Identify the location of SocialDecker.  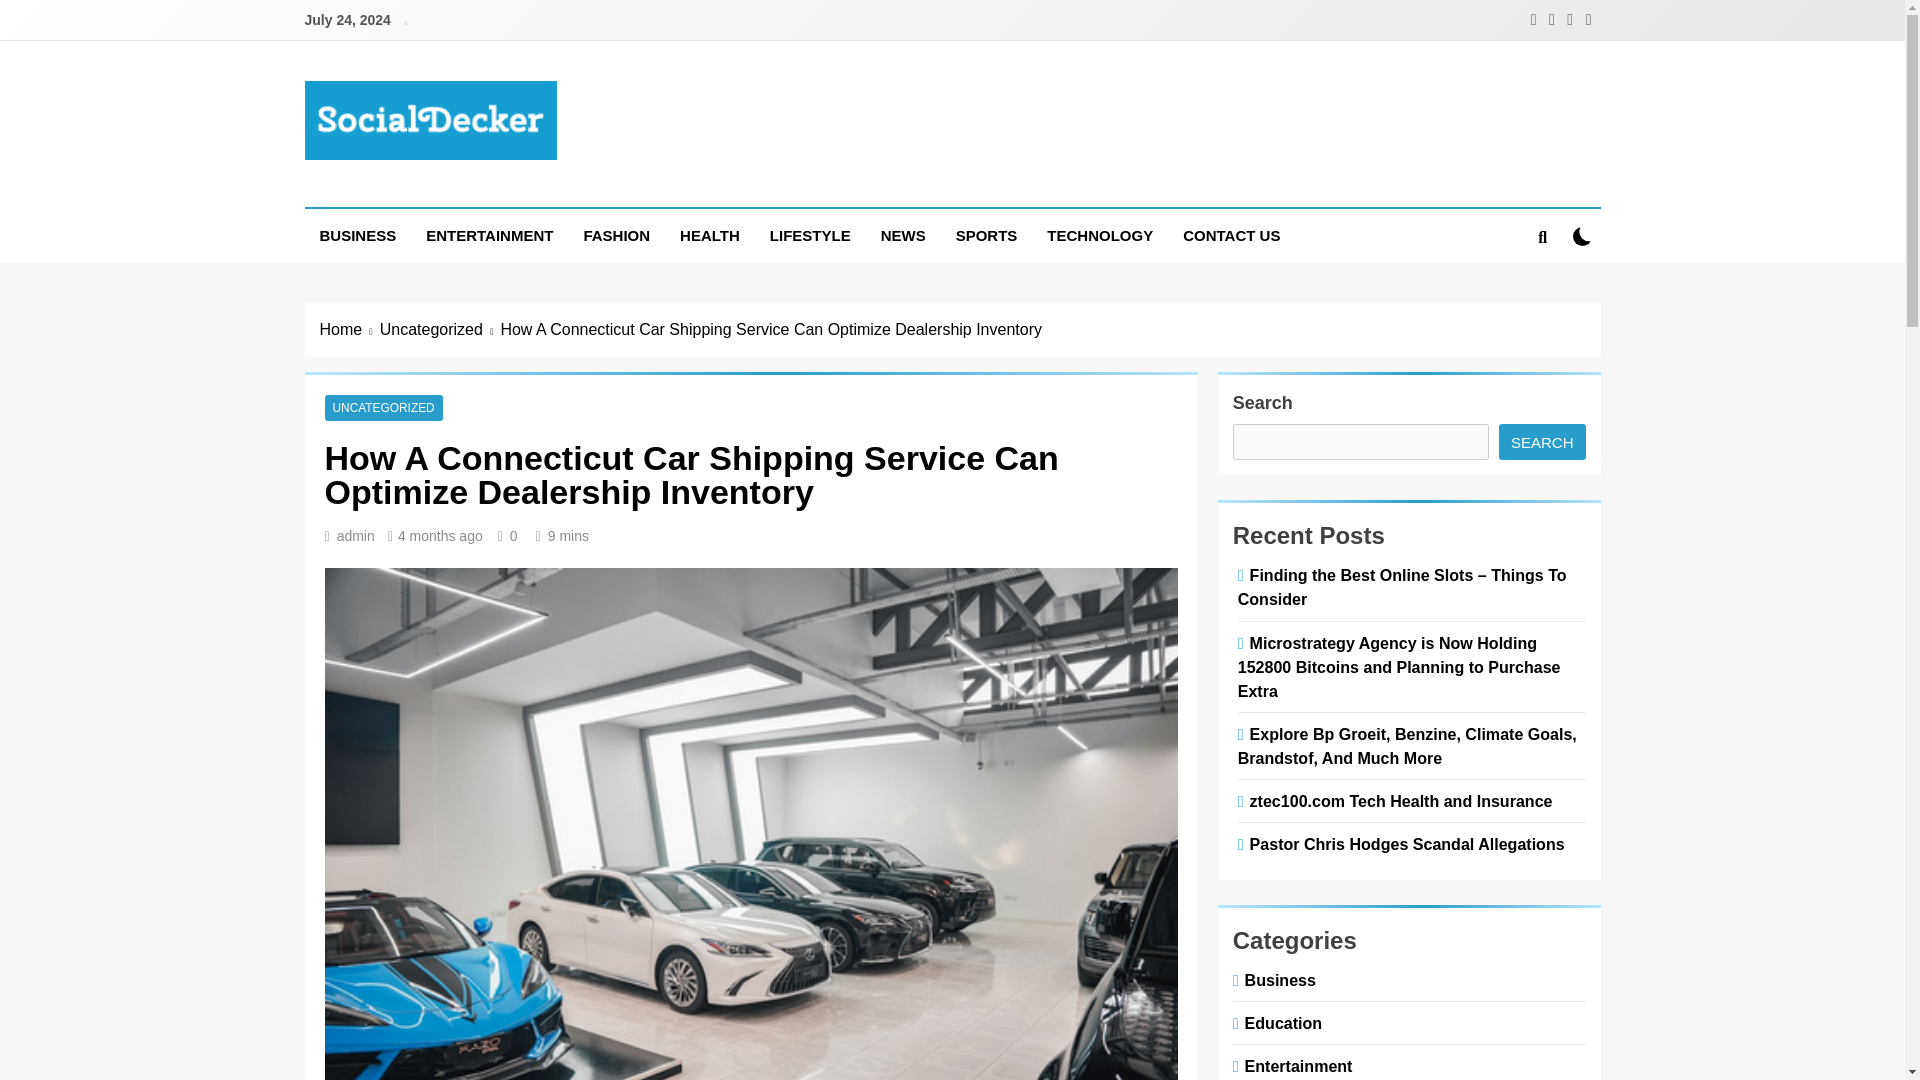
(436, 188).